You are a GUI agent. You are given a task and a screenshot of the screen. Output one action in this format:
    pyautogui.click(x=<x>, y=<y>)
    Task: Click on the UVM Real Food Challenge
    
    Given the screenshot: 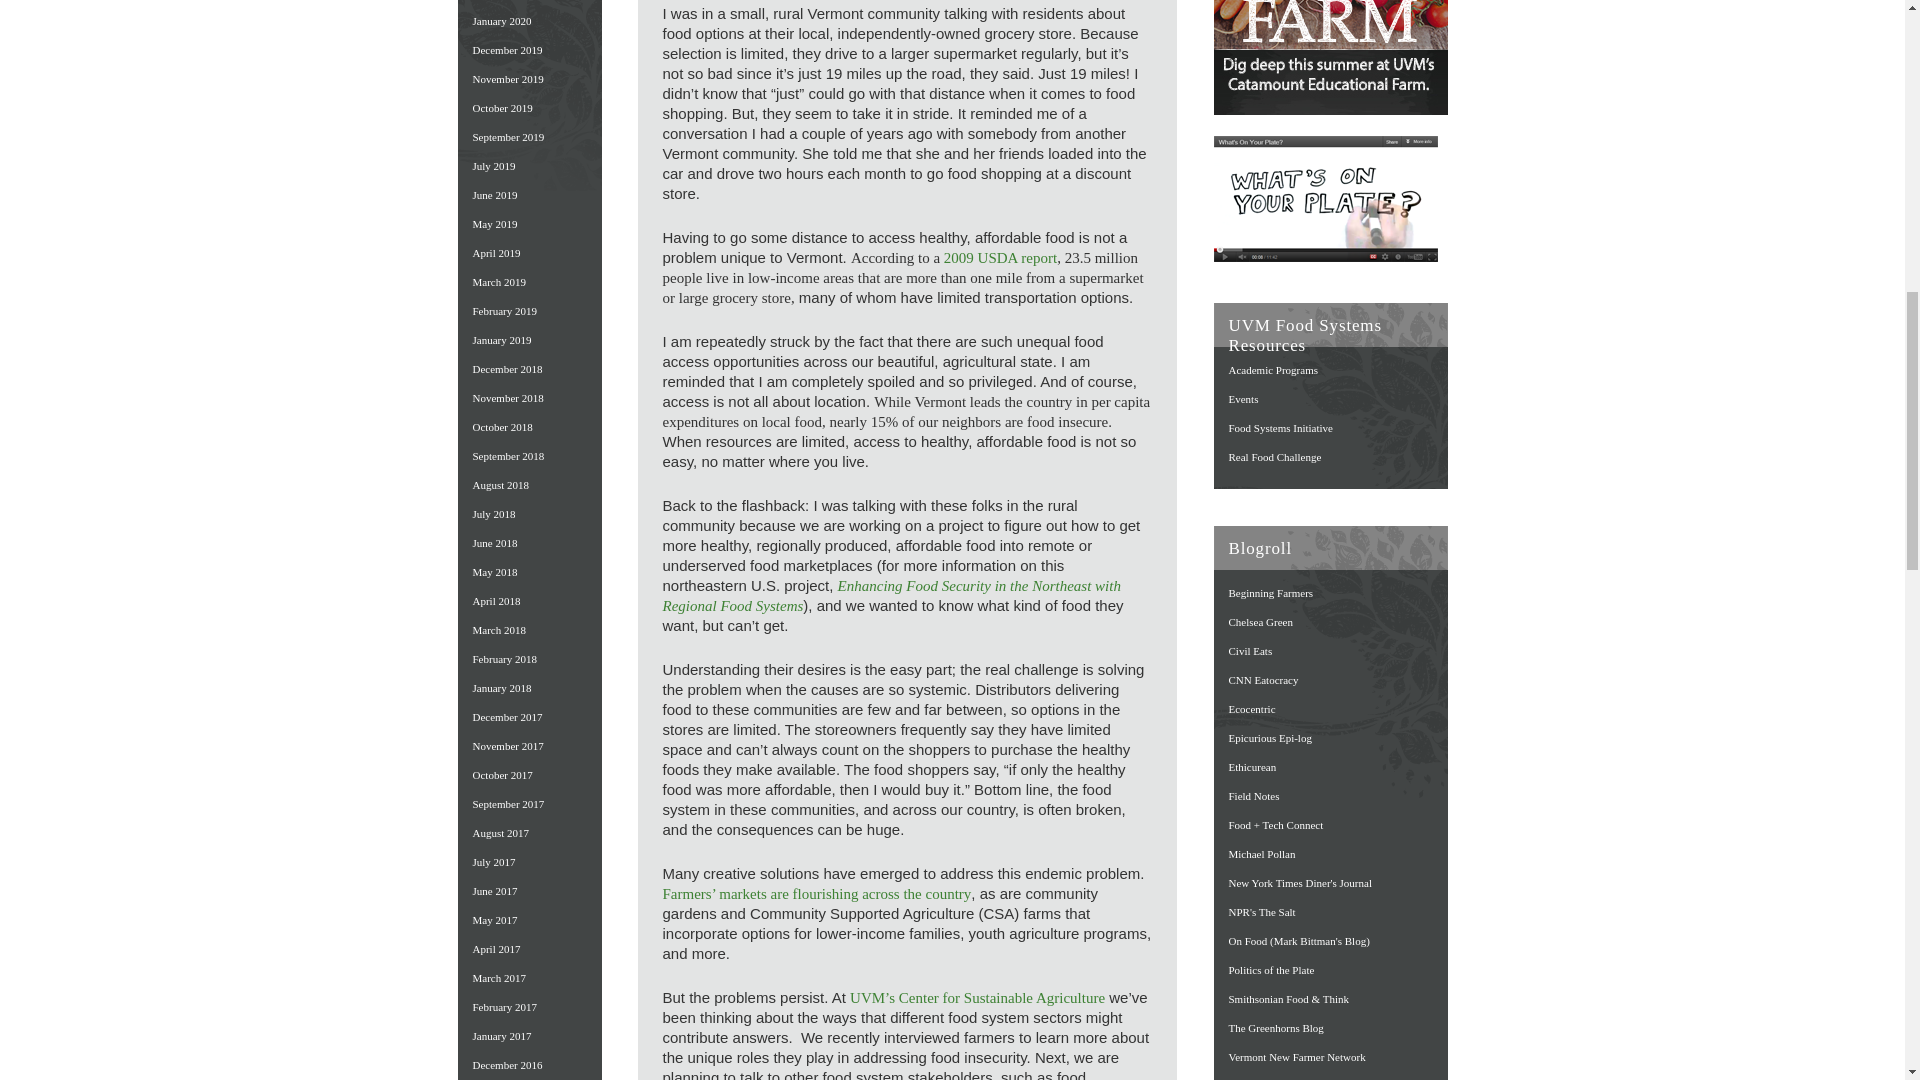 What is the action you would take?
    pyautogui.click(x=1274, y=457)
    